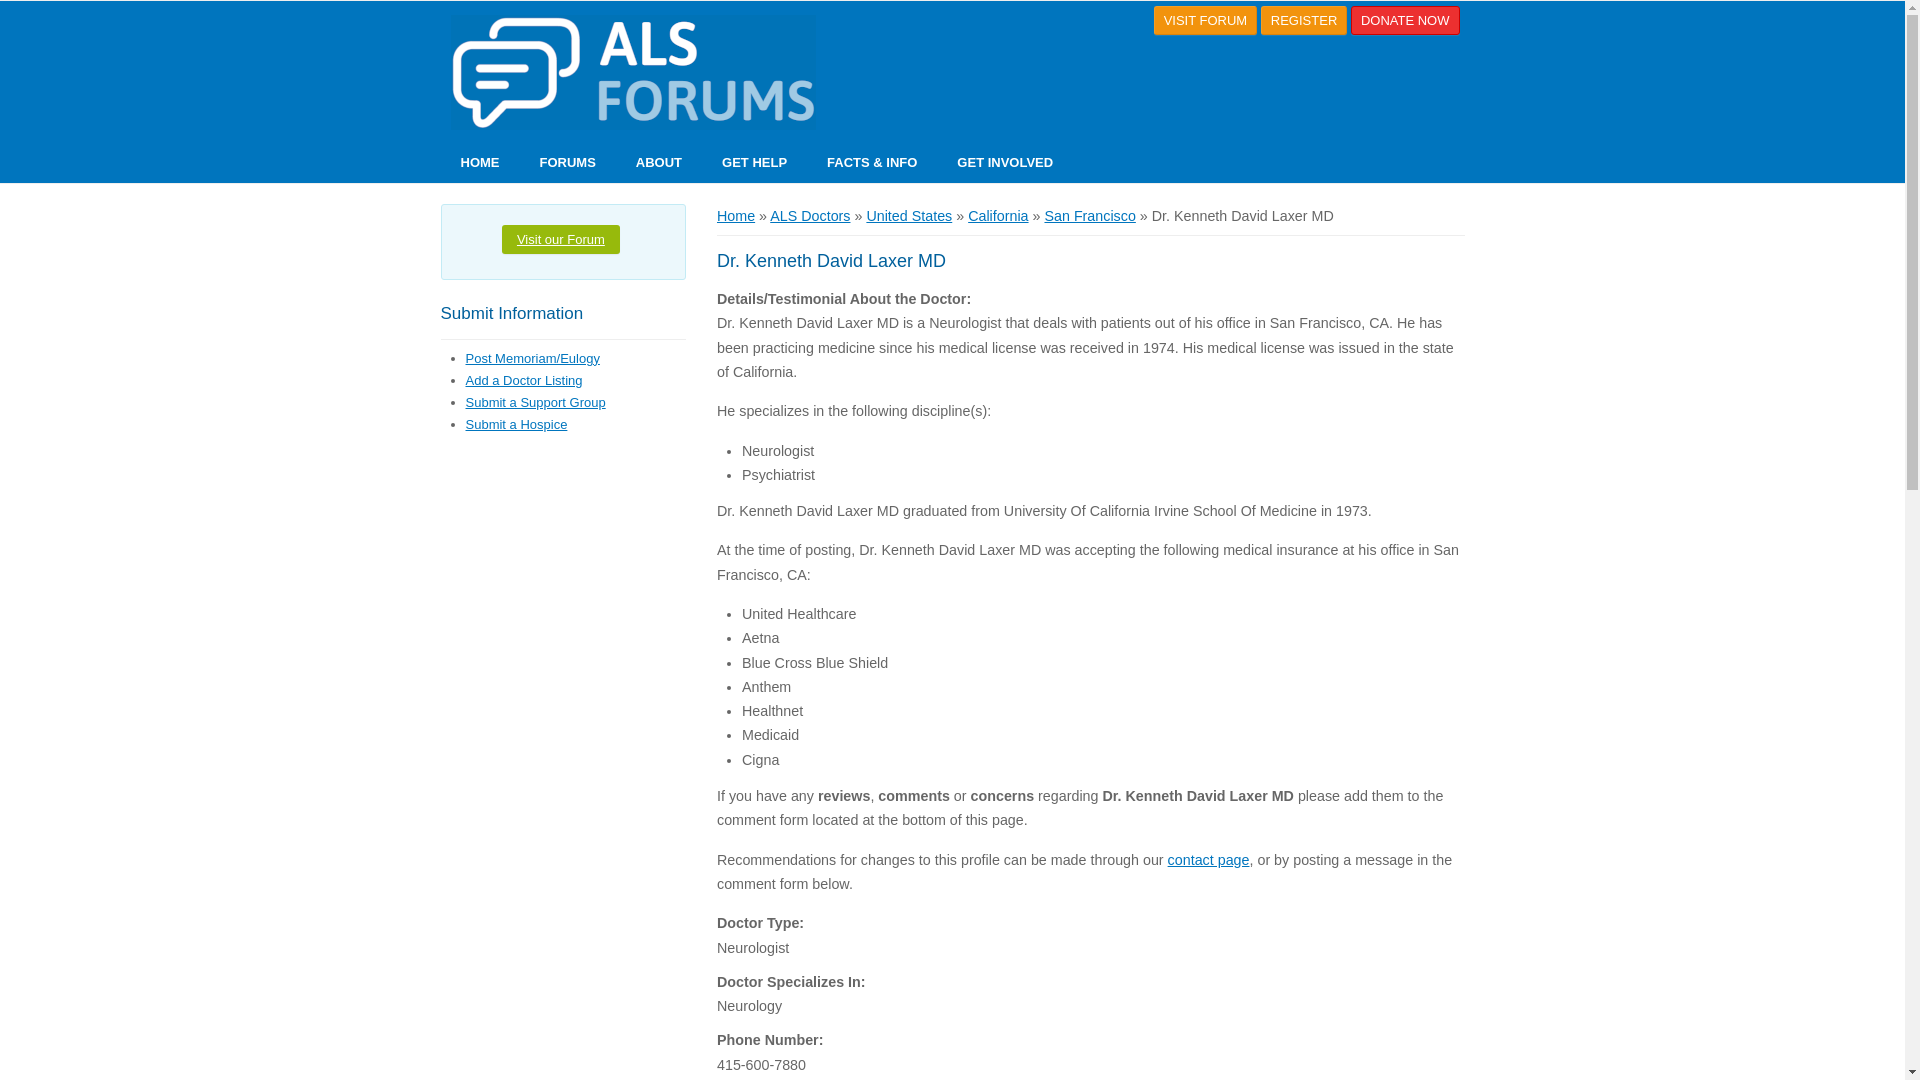 The image size is (1920, 1080). What do you see at coordinates (908, 216) in the screenshot?
I see `ALS doctors in United States` at bounding box center [908, 216].